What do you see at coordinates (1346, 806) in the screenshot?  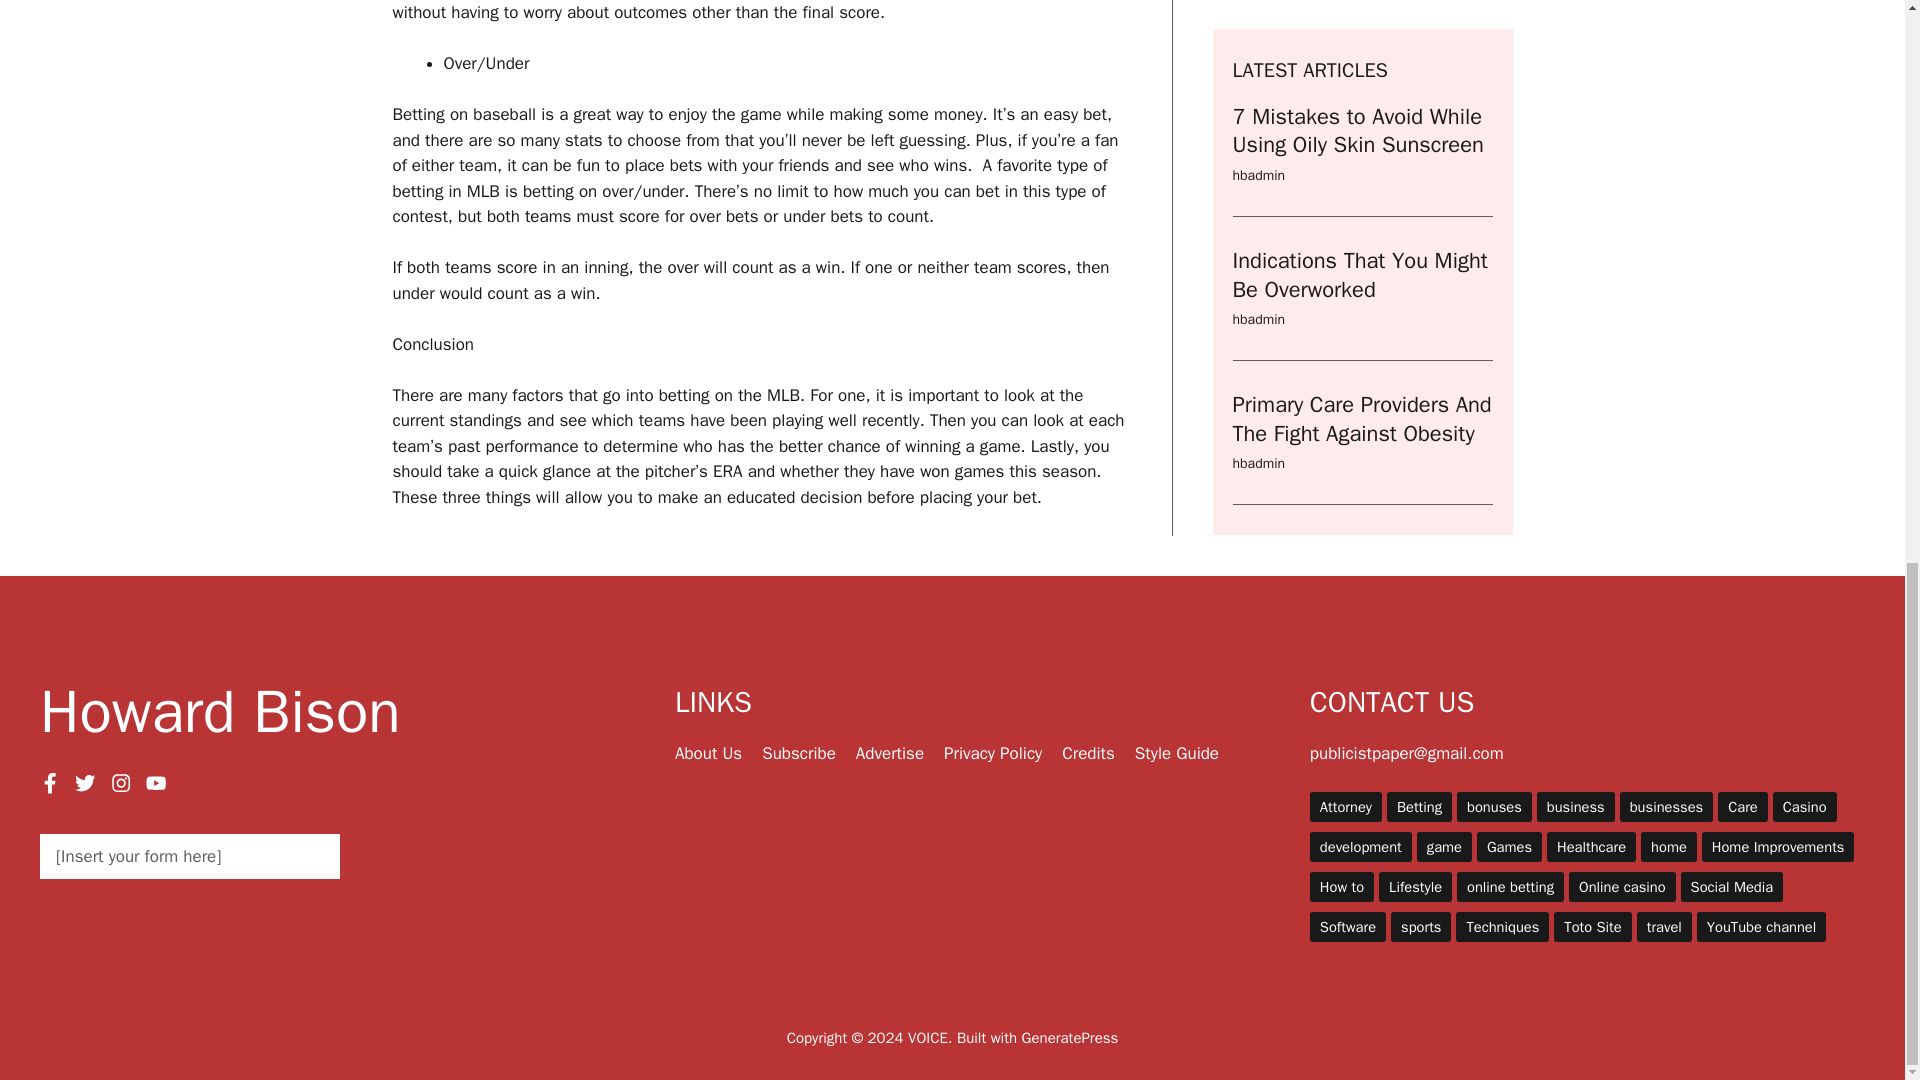 I see `Attorney` at bounding box center [1346, 806].